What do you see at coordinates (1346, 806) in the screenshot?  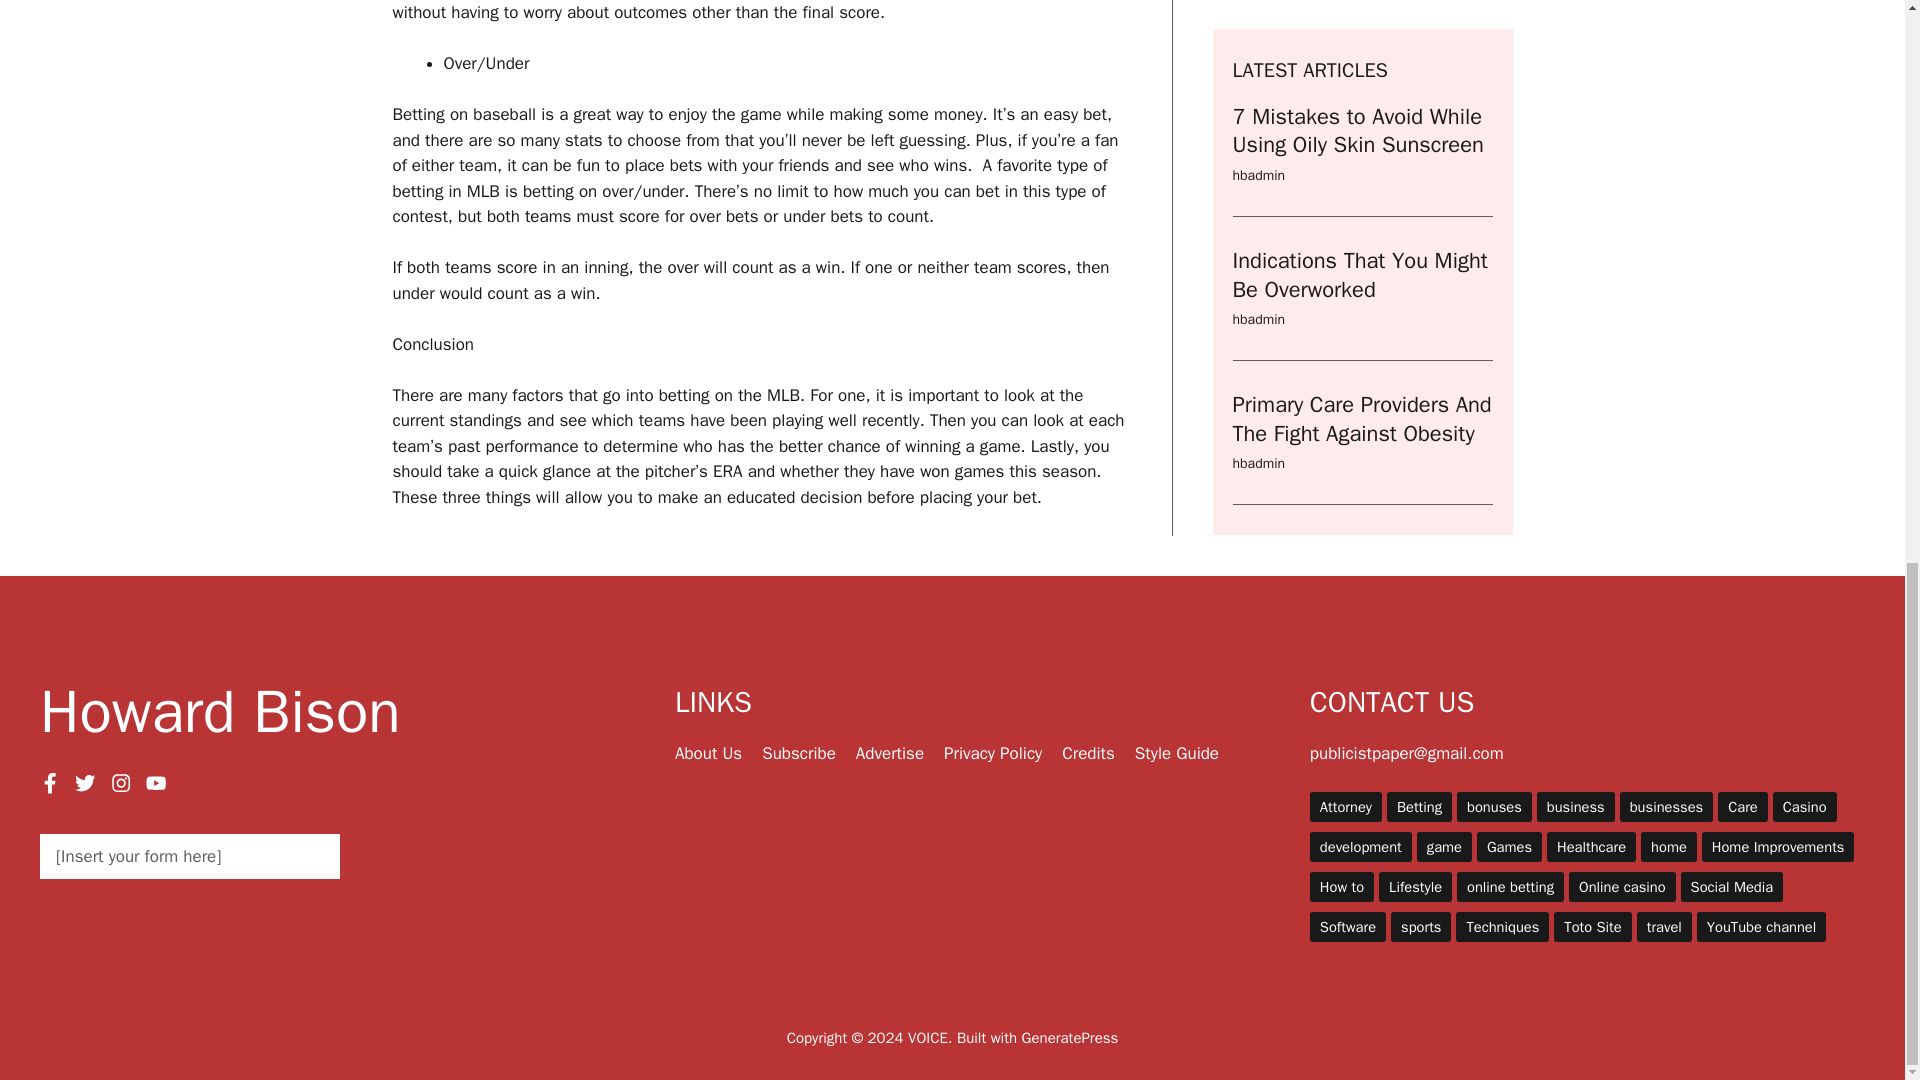 I see `Attorney` at bounding box center [1346, 806].